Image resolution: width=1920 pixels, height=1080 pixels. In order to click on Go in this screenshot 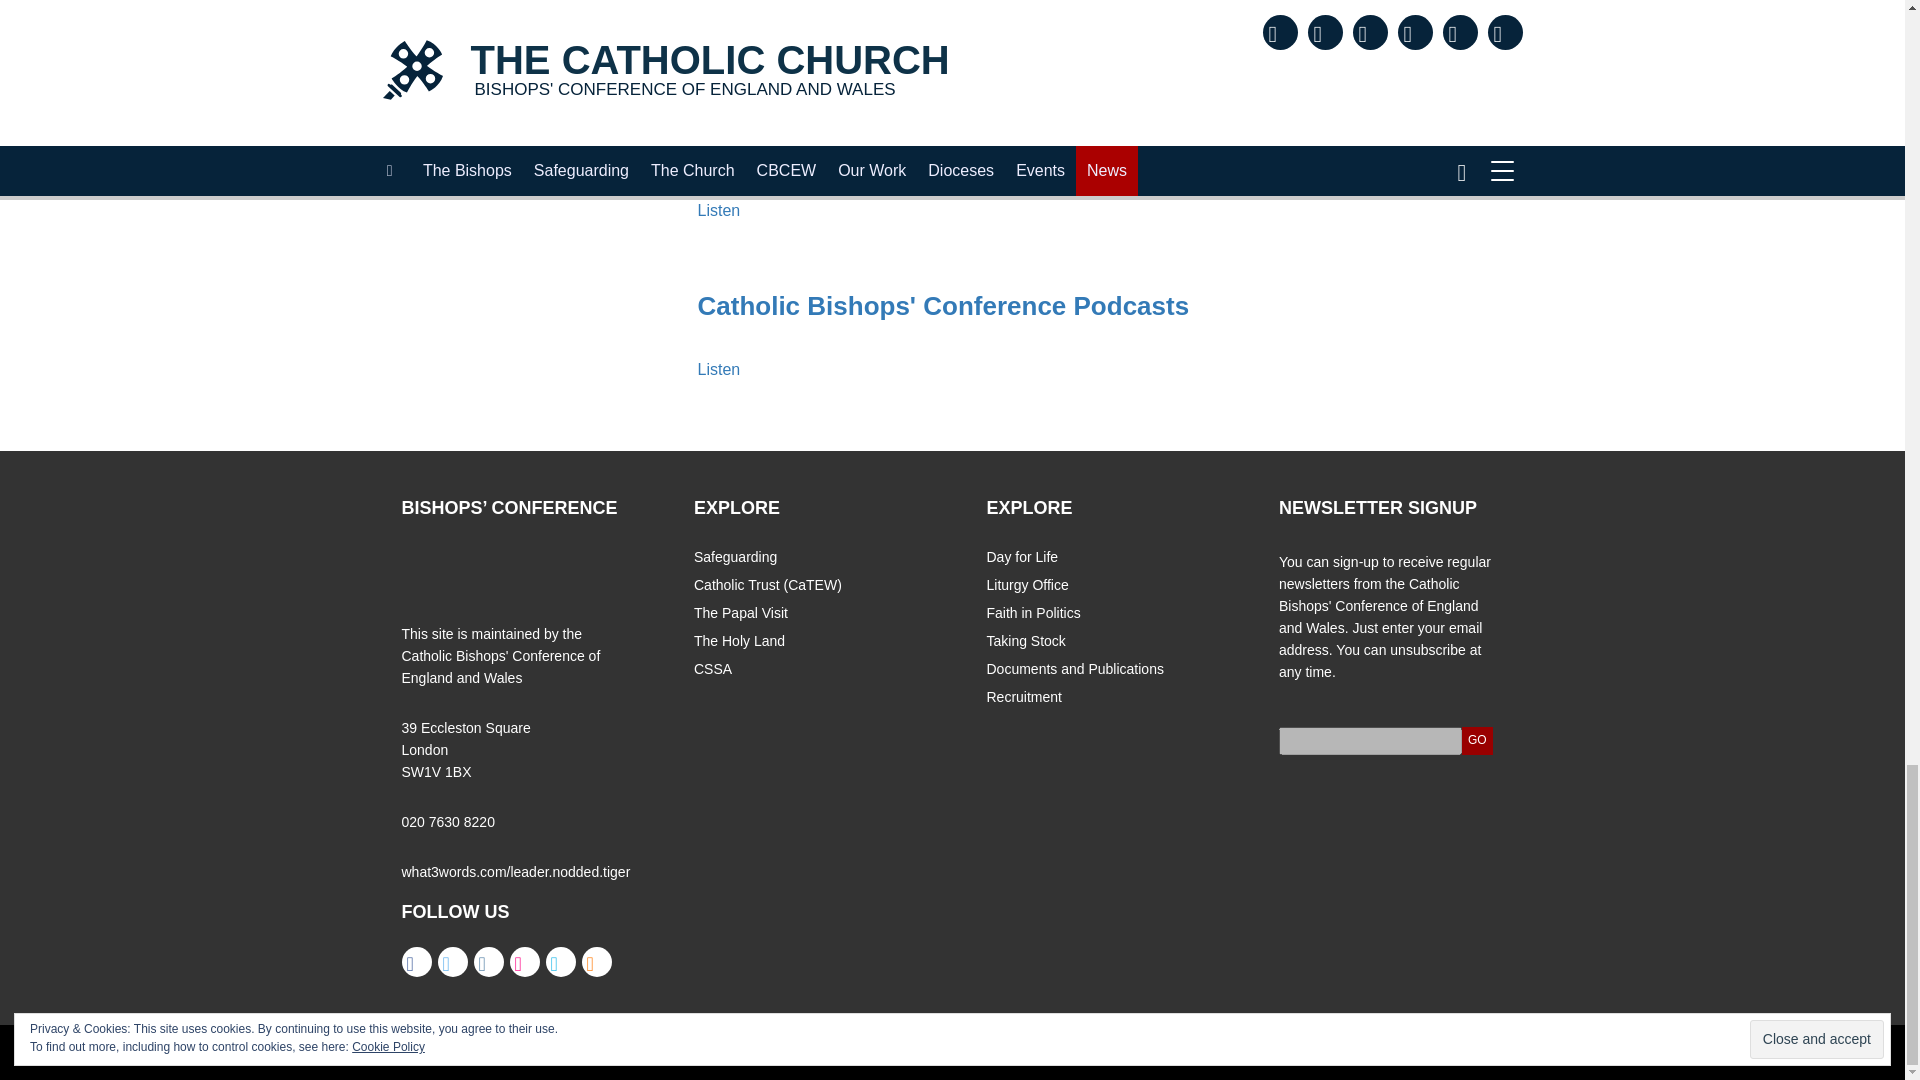, I will do `click(1477, 740)`.